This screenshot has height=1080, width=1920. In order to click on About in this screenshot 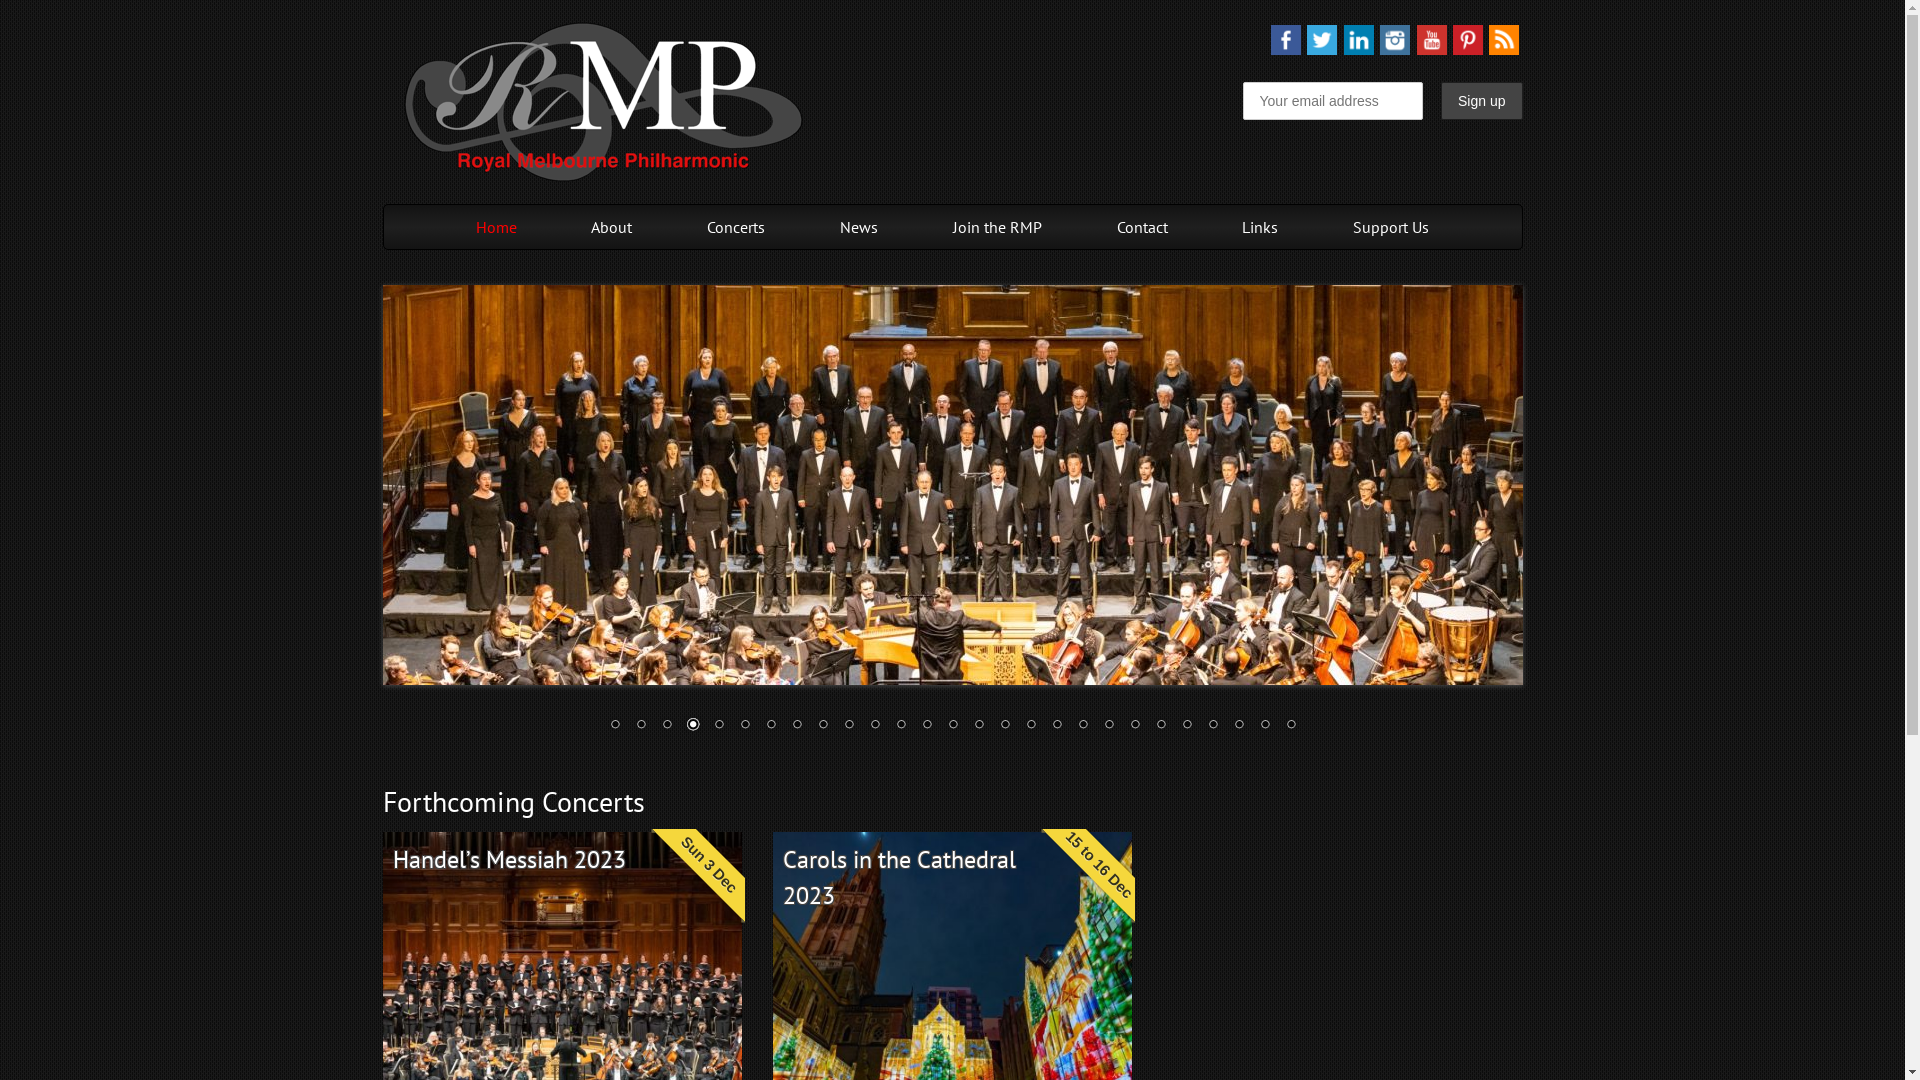, I will do `click(612, 227)`.